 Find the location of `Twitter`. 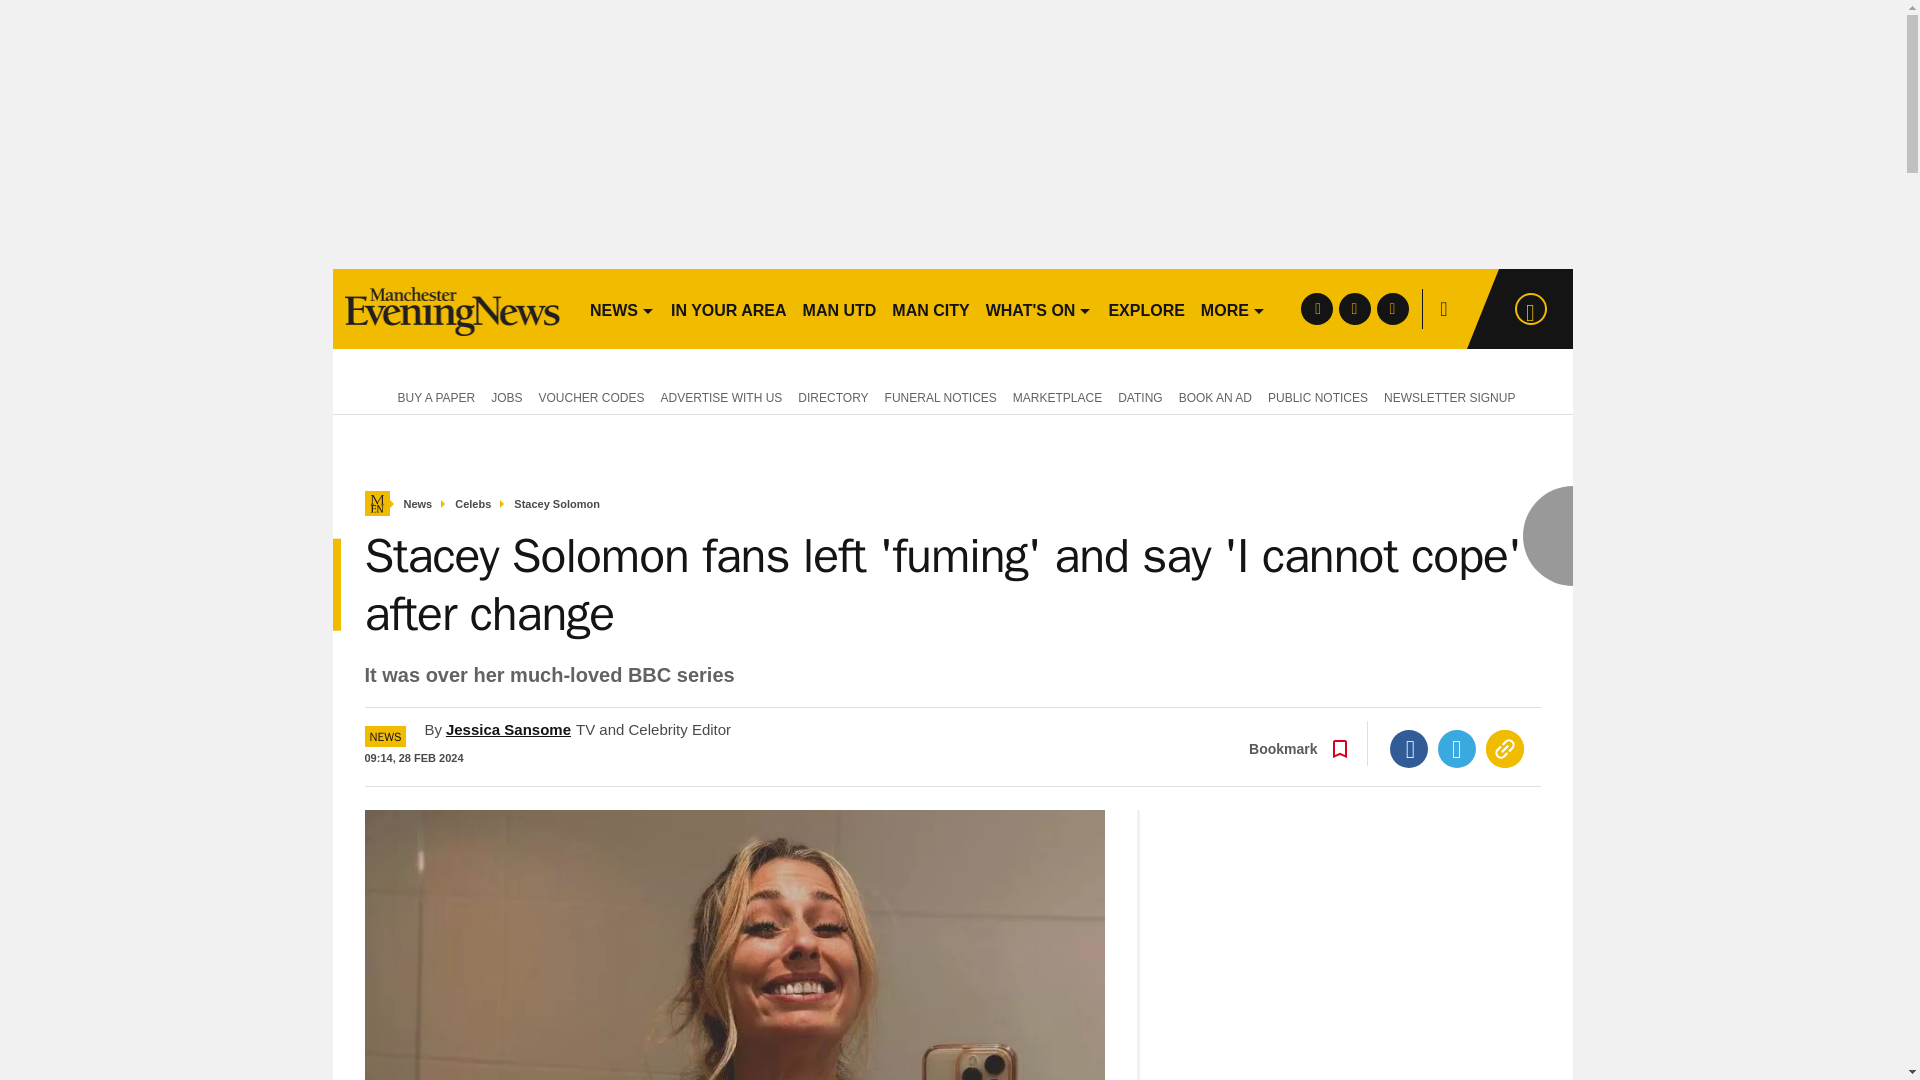

Twitter is located at coordinates (1457, 748).